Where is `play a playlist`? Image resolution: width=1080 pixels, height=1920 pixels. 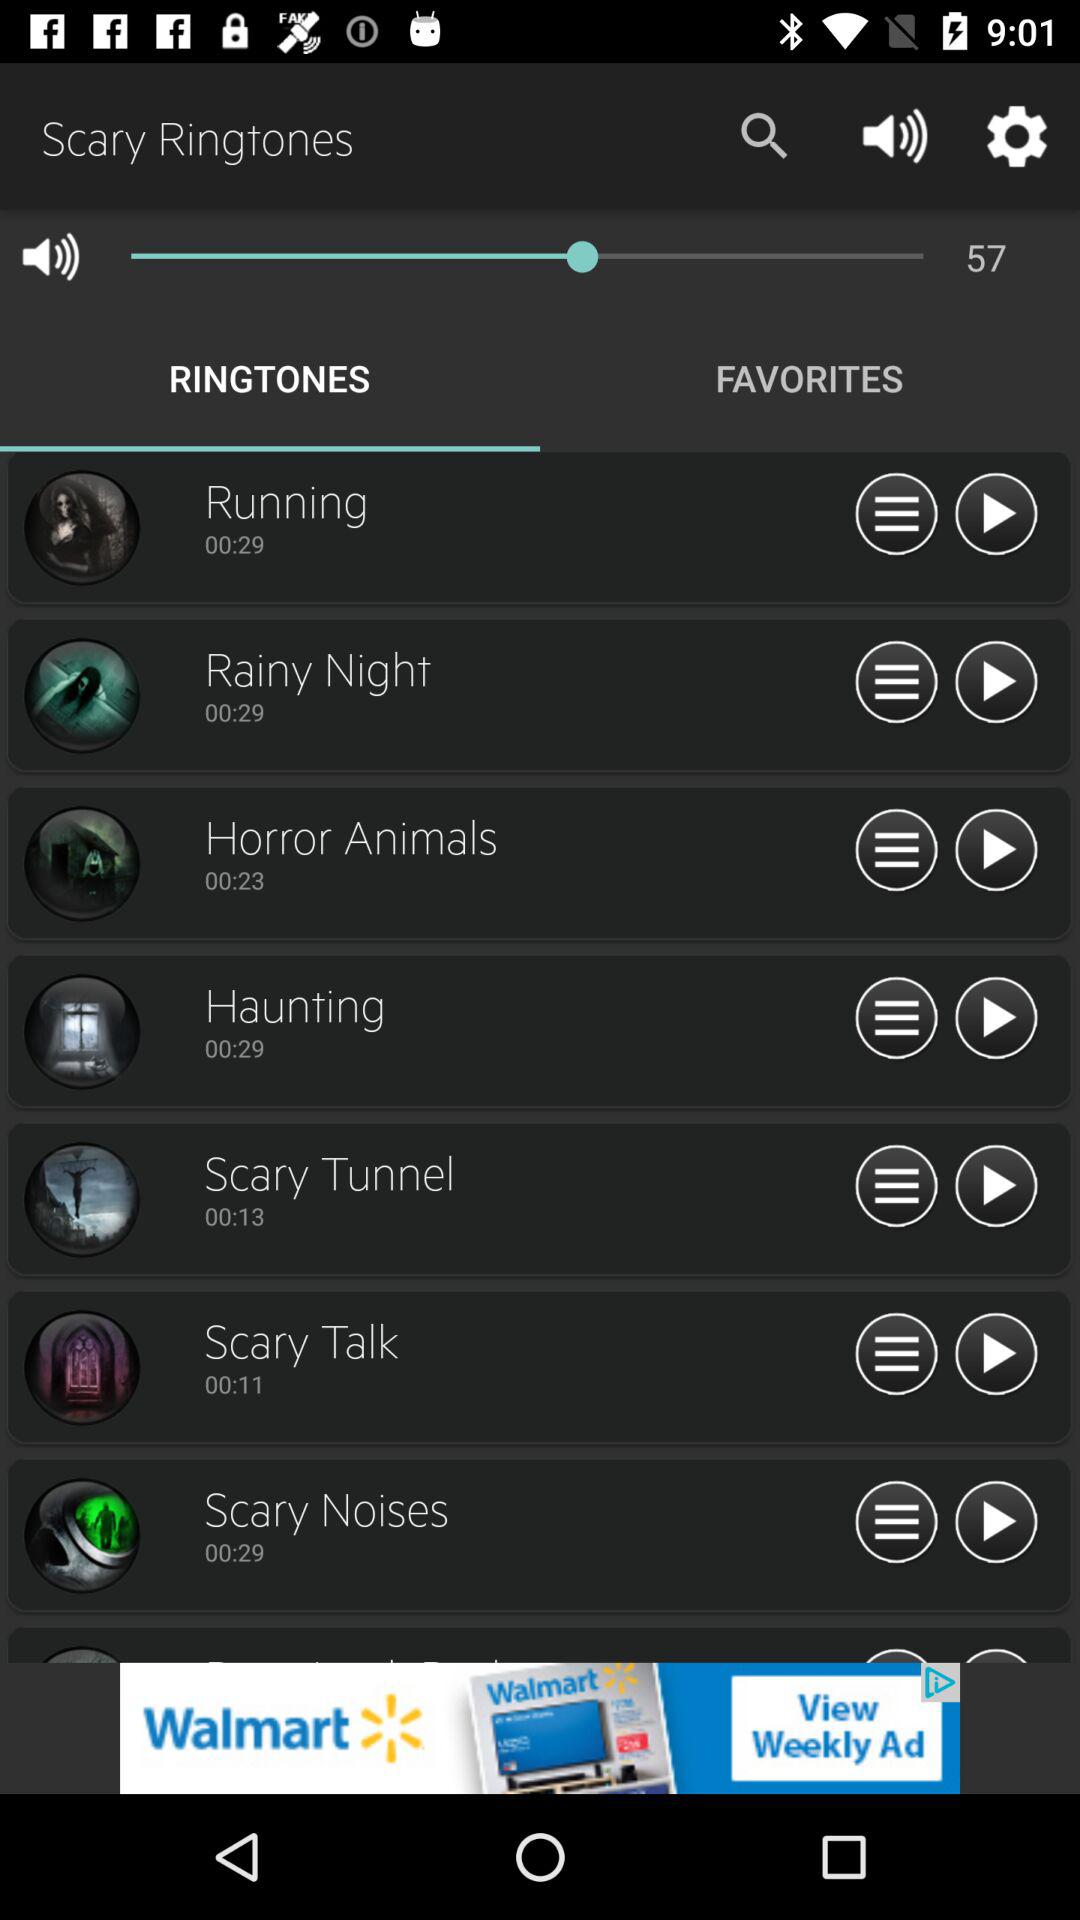 play a playlist is located at coordinates (996, 1355).